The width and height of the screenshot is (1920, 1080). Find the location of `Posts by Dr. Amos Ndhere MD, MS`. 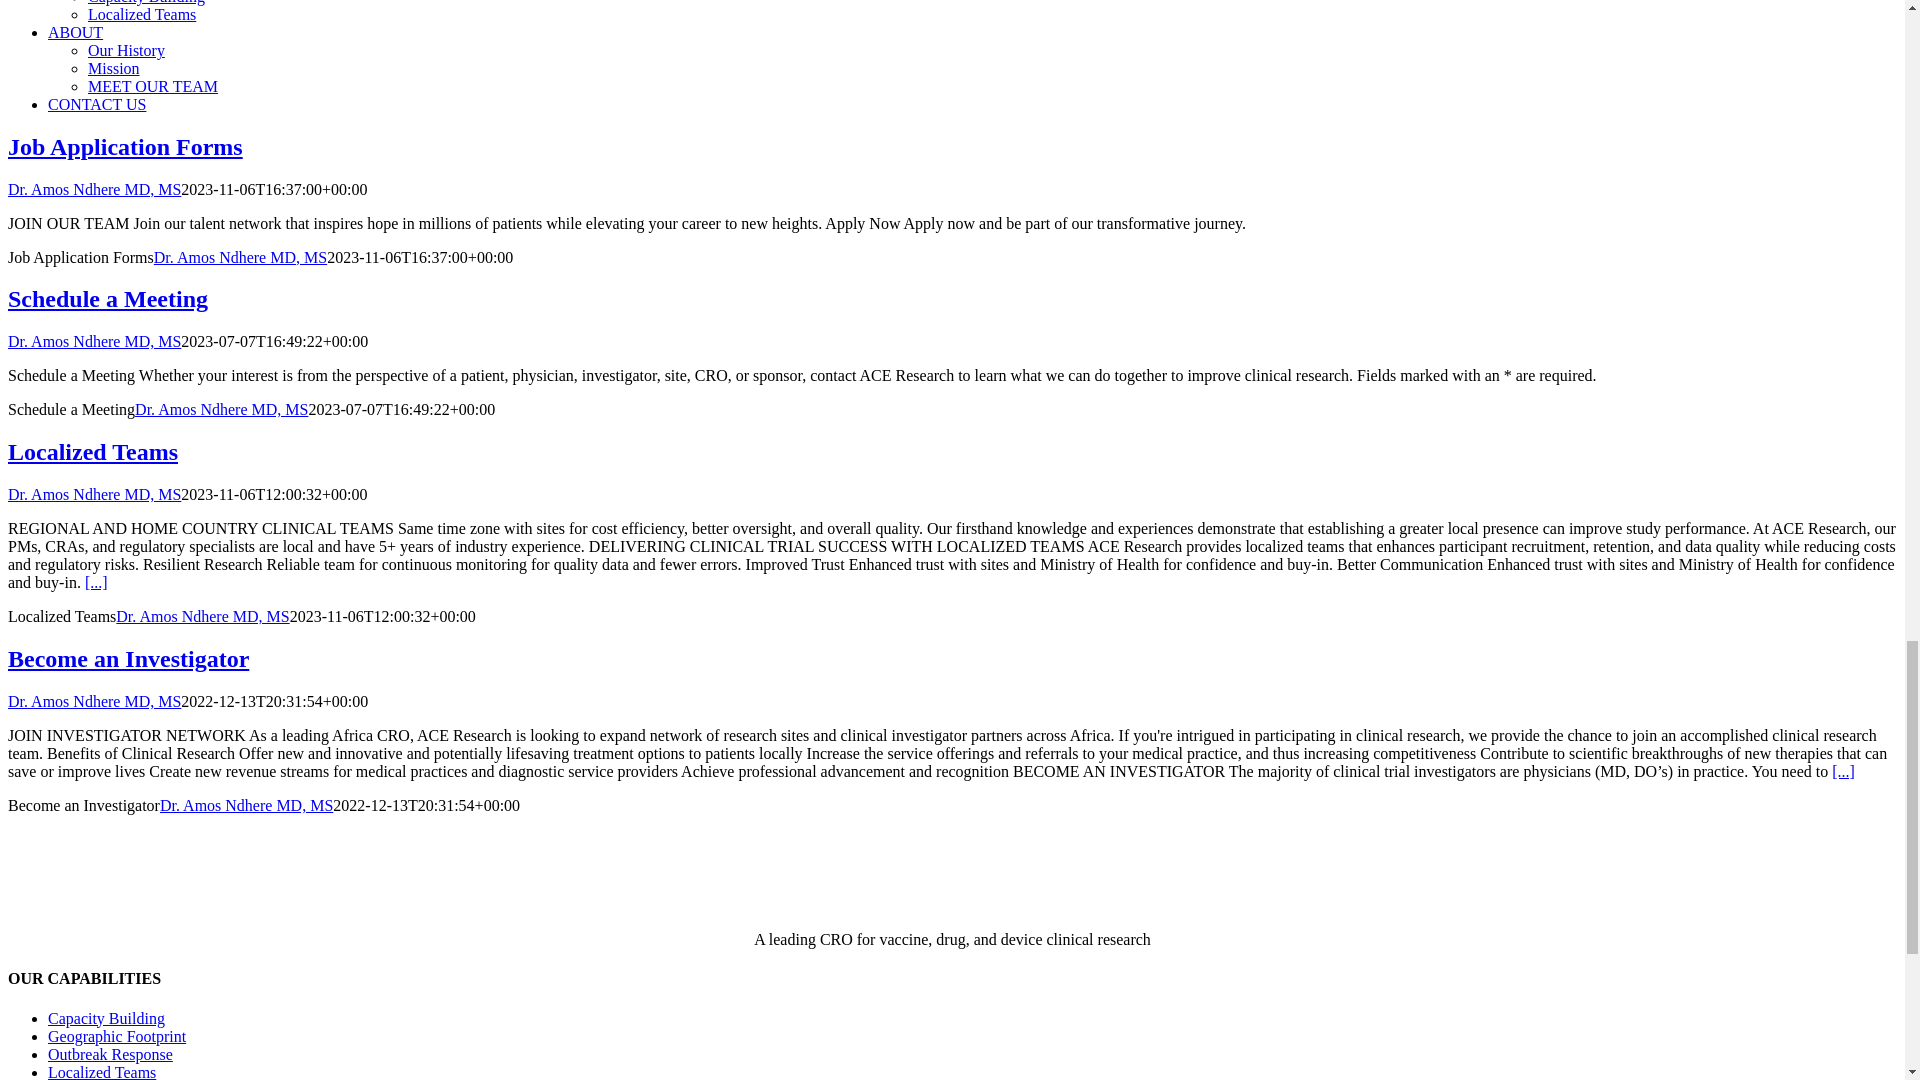

Posts by Dr. Amos Ndhere MD, MS is located at coordinates (246, 806).